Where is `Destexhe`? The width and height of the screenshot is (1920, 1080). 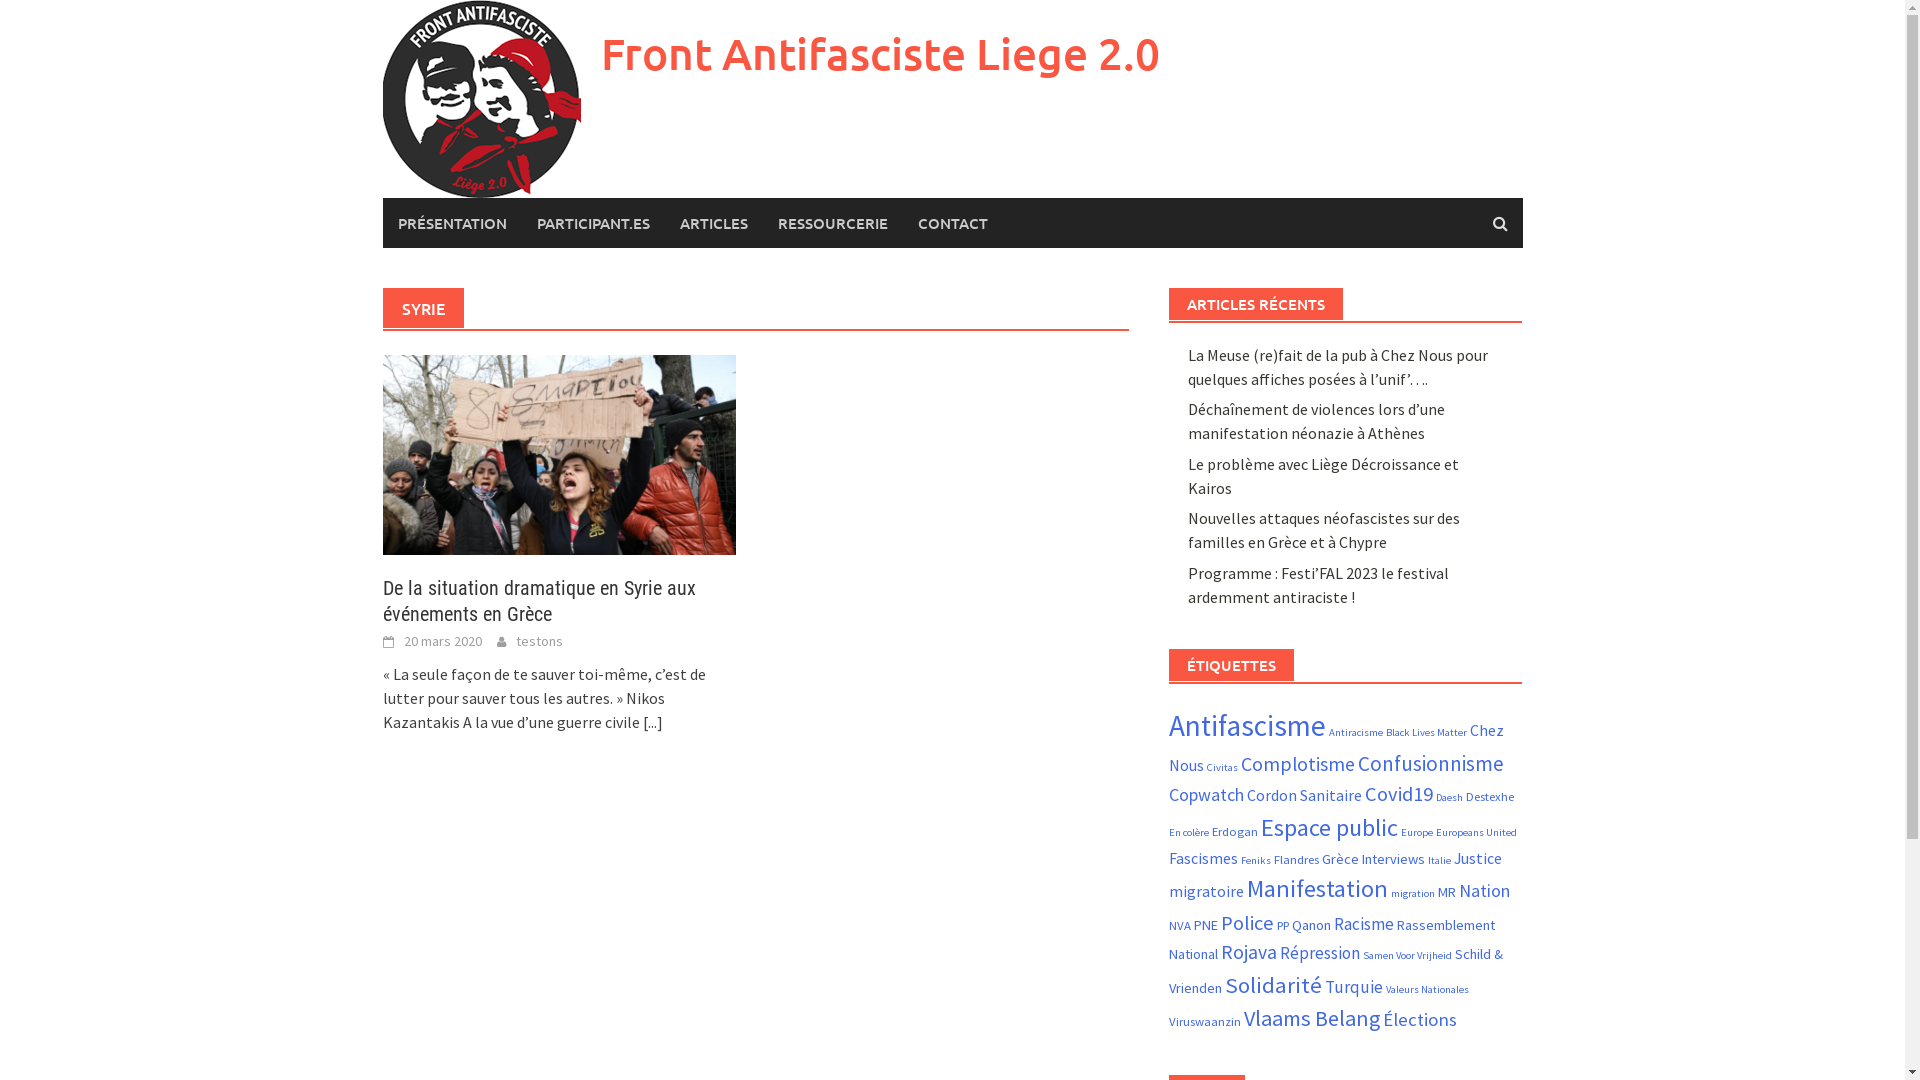 Destexhe is located at coordinates (1490, 796).